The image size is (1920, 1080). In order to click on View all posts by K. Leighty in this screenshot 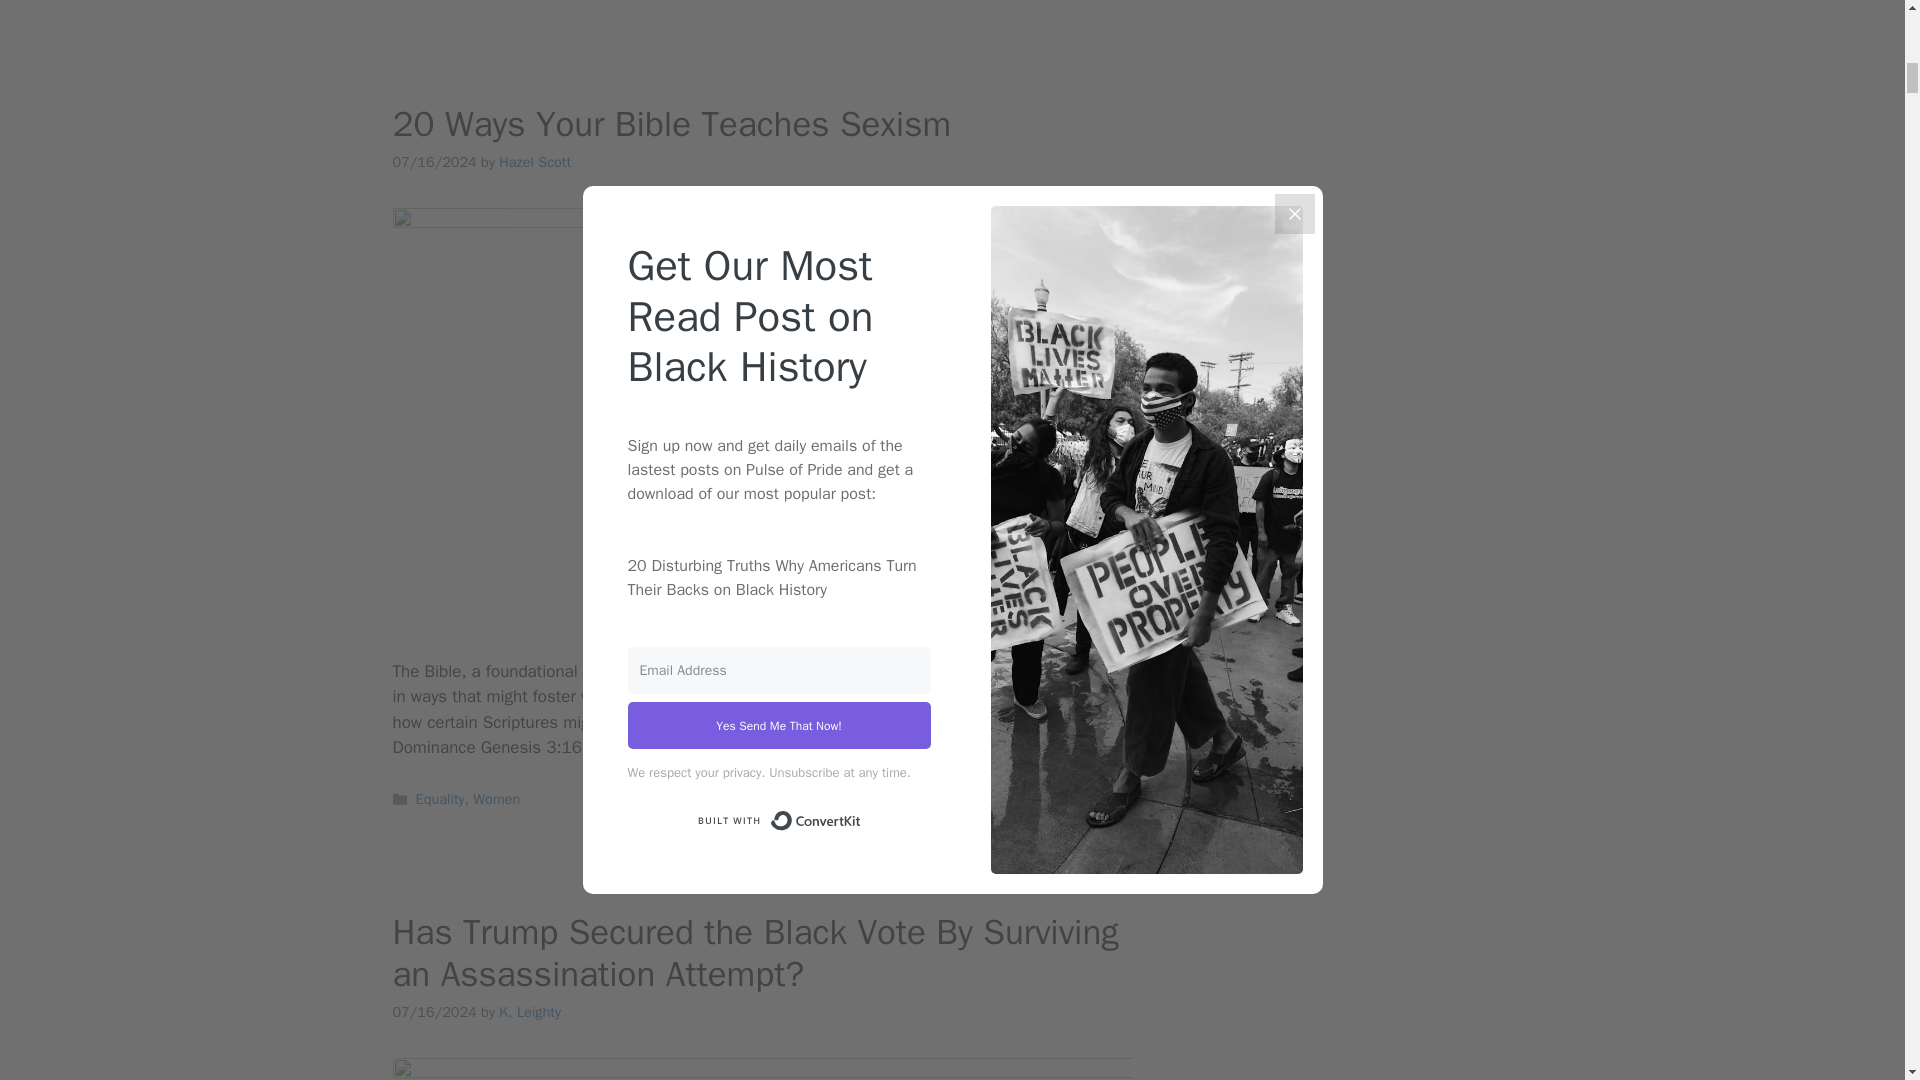, I will do `click(530, 1012)`.